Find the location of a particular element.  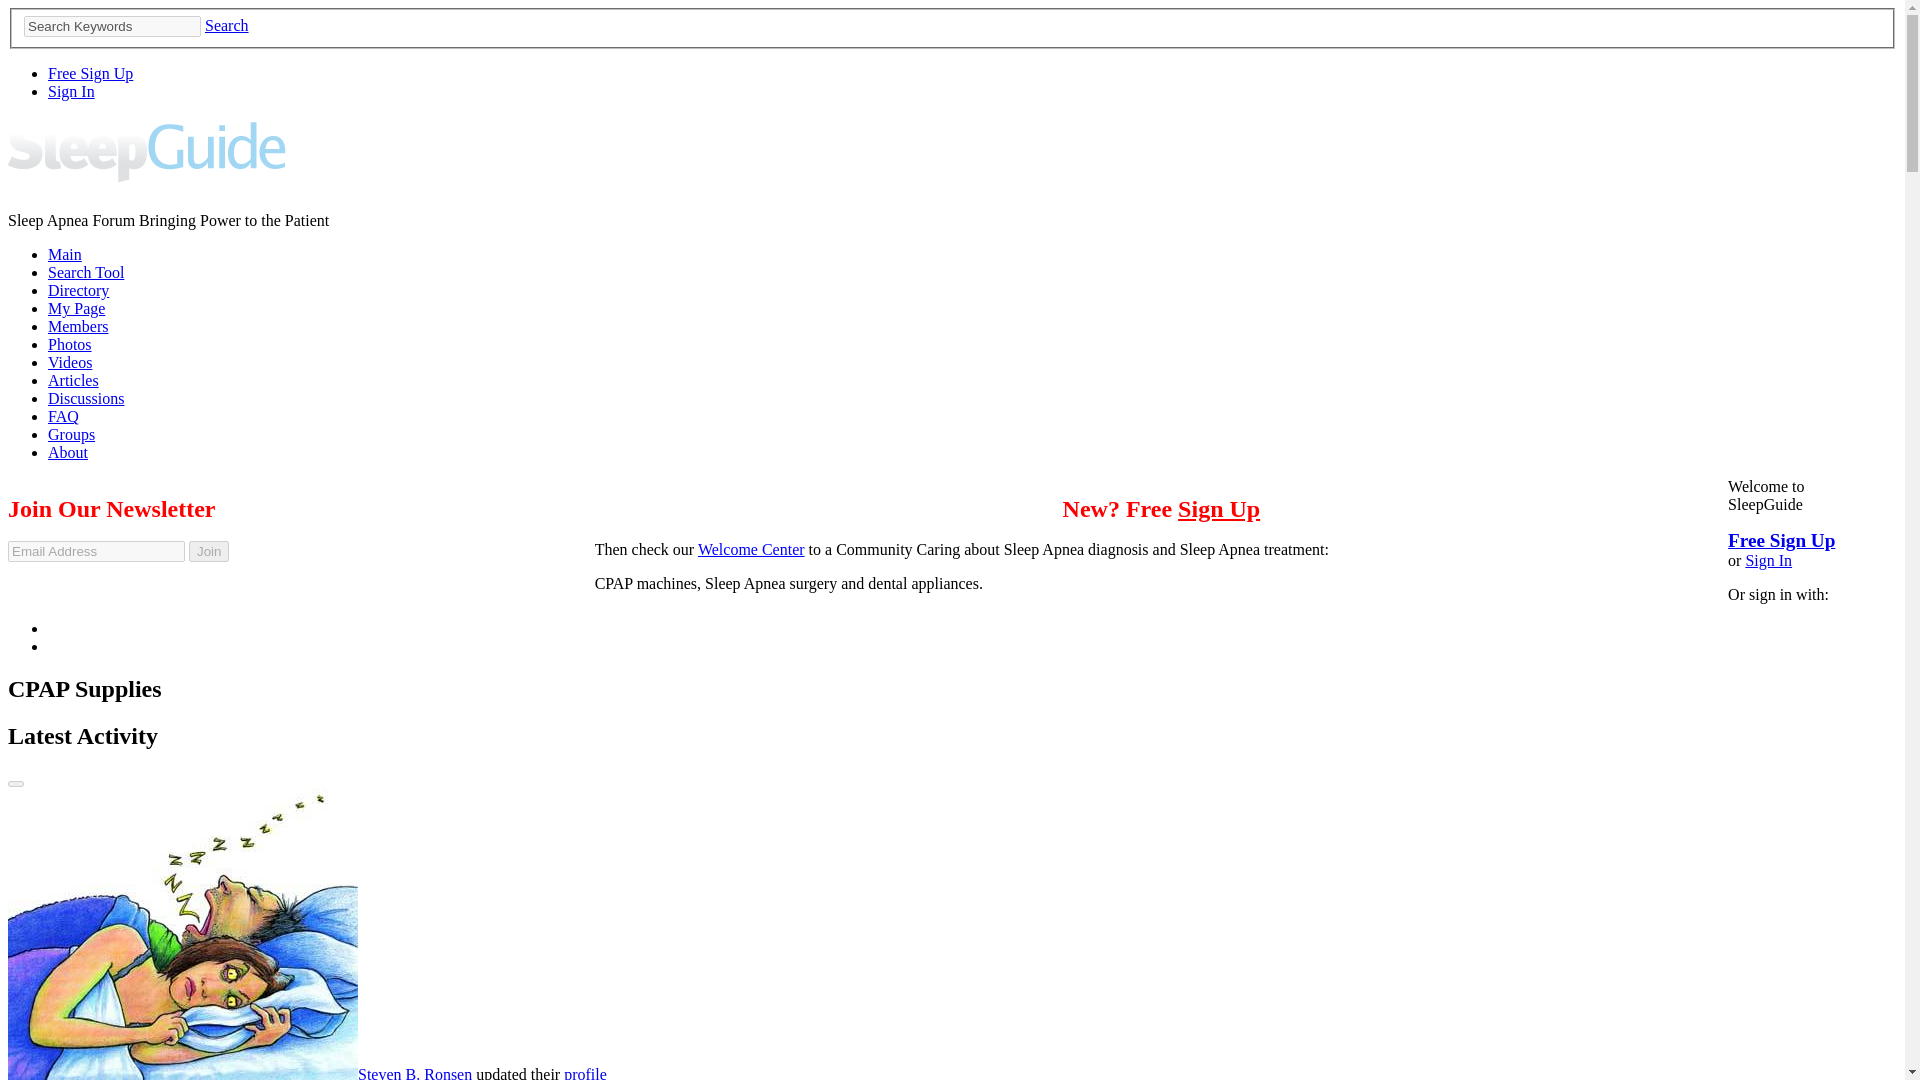

Join is located at coordinates (208, 551).